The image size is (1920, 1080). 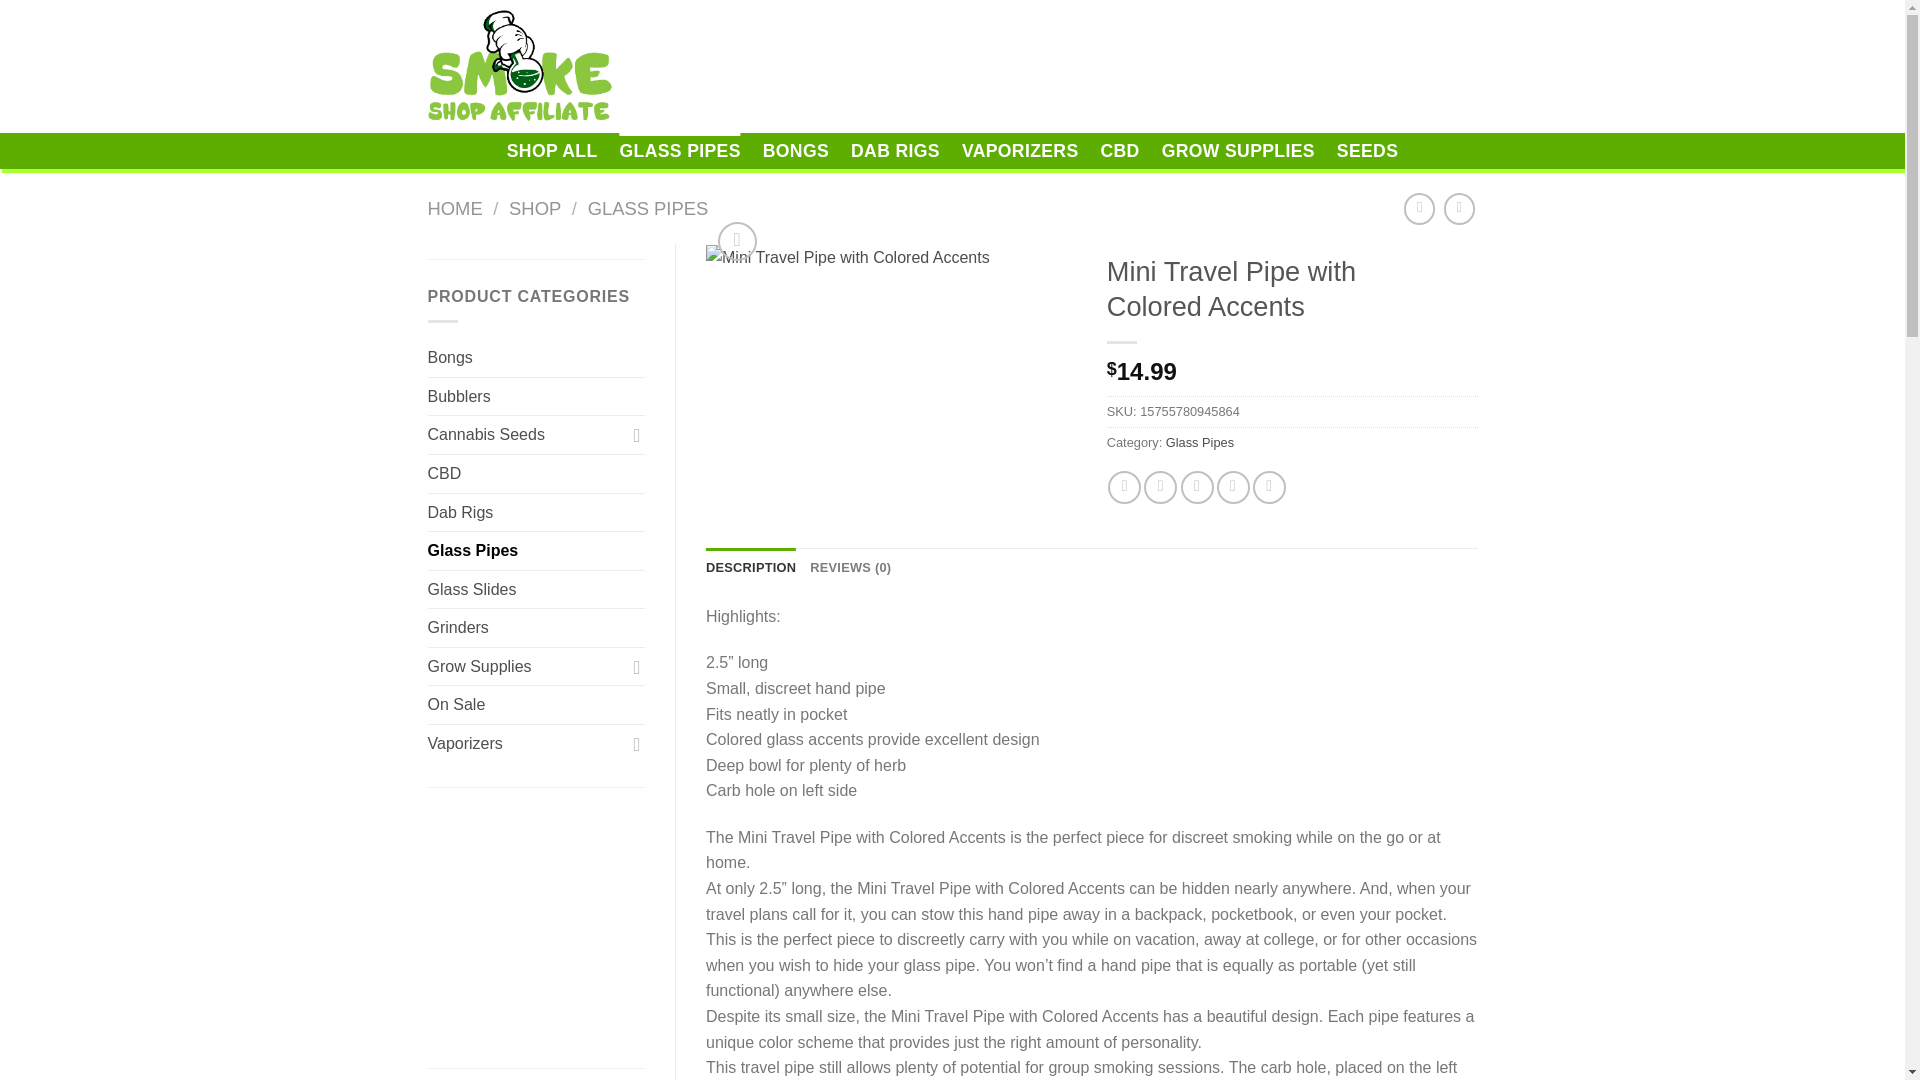 I want to click on CBD, so click(x=536, y=473).